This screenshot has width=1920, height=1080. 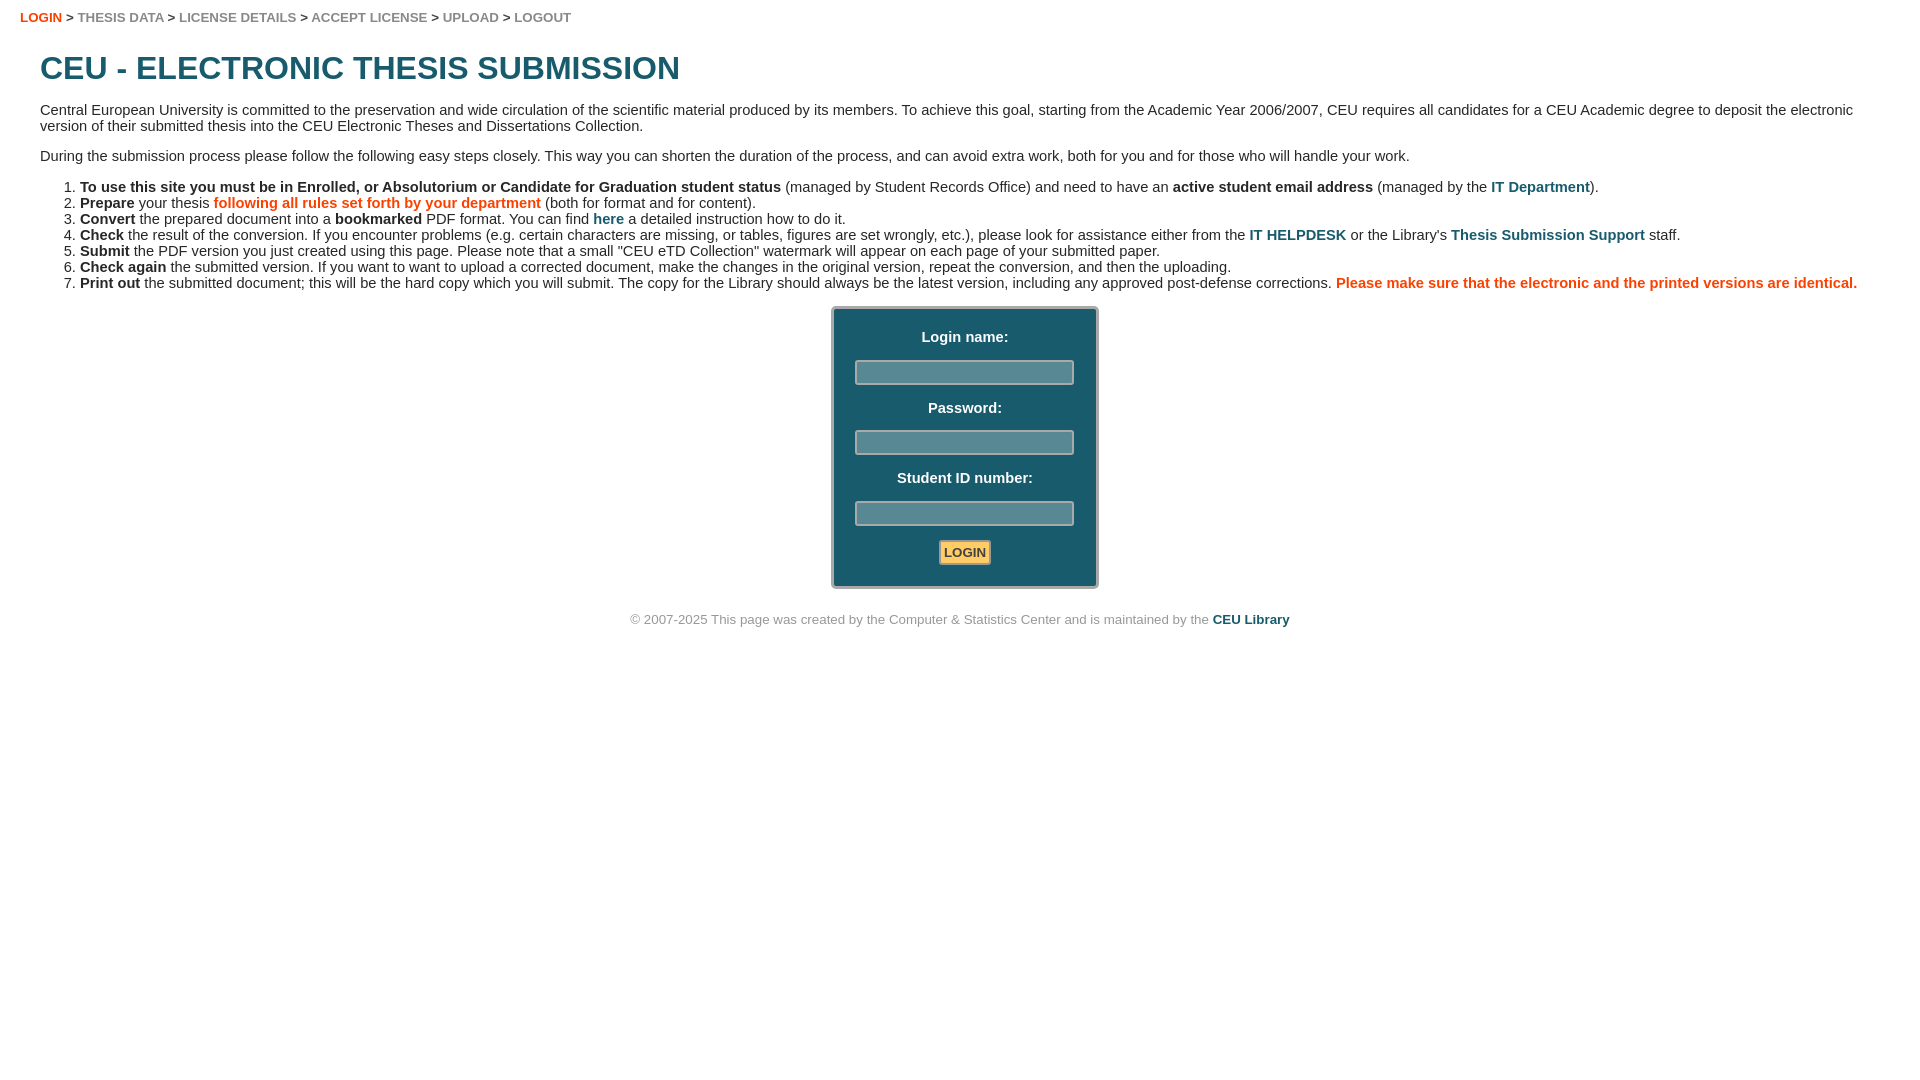 What do you see at coordinates (964, 552) in the screenshot?
I see `LOGIN` at bounding box center [964, 552].